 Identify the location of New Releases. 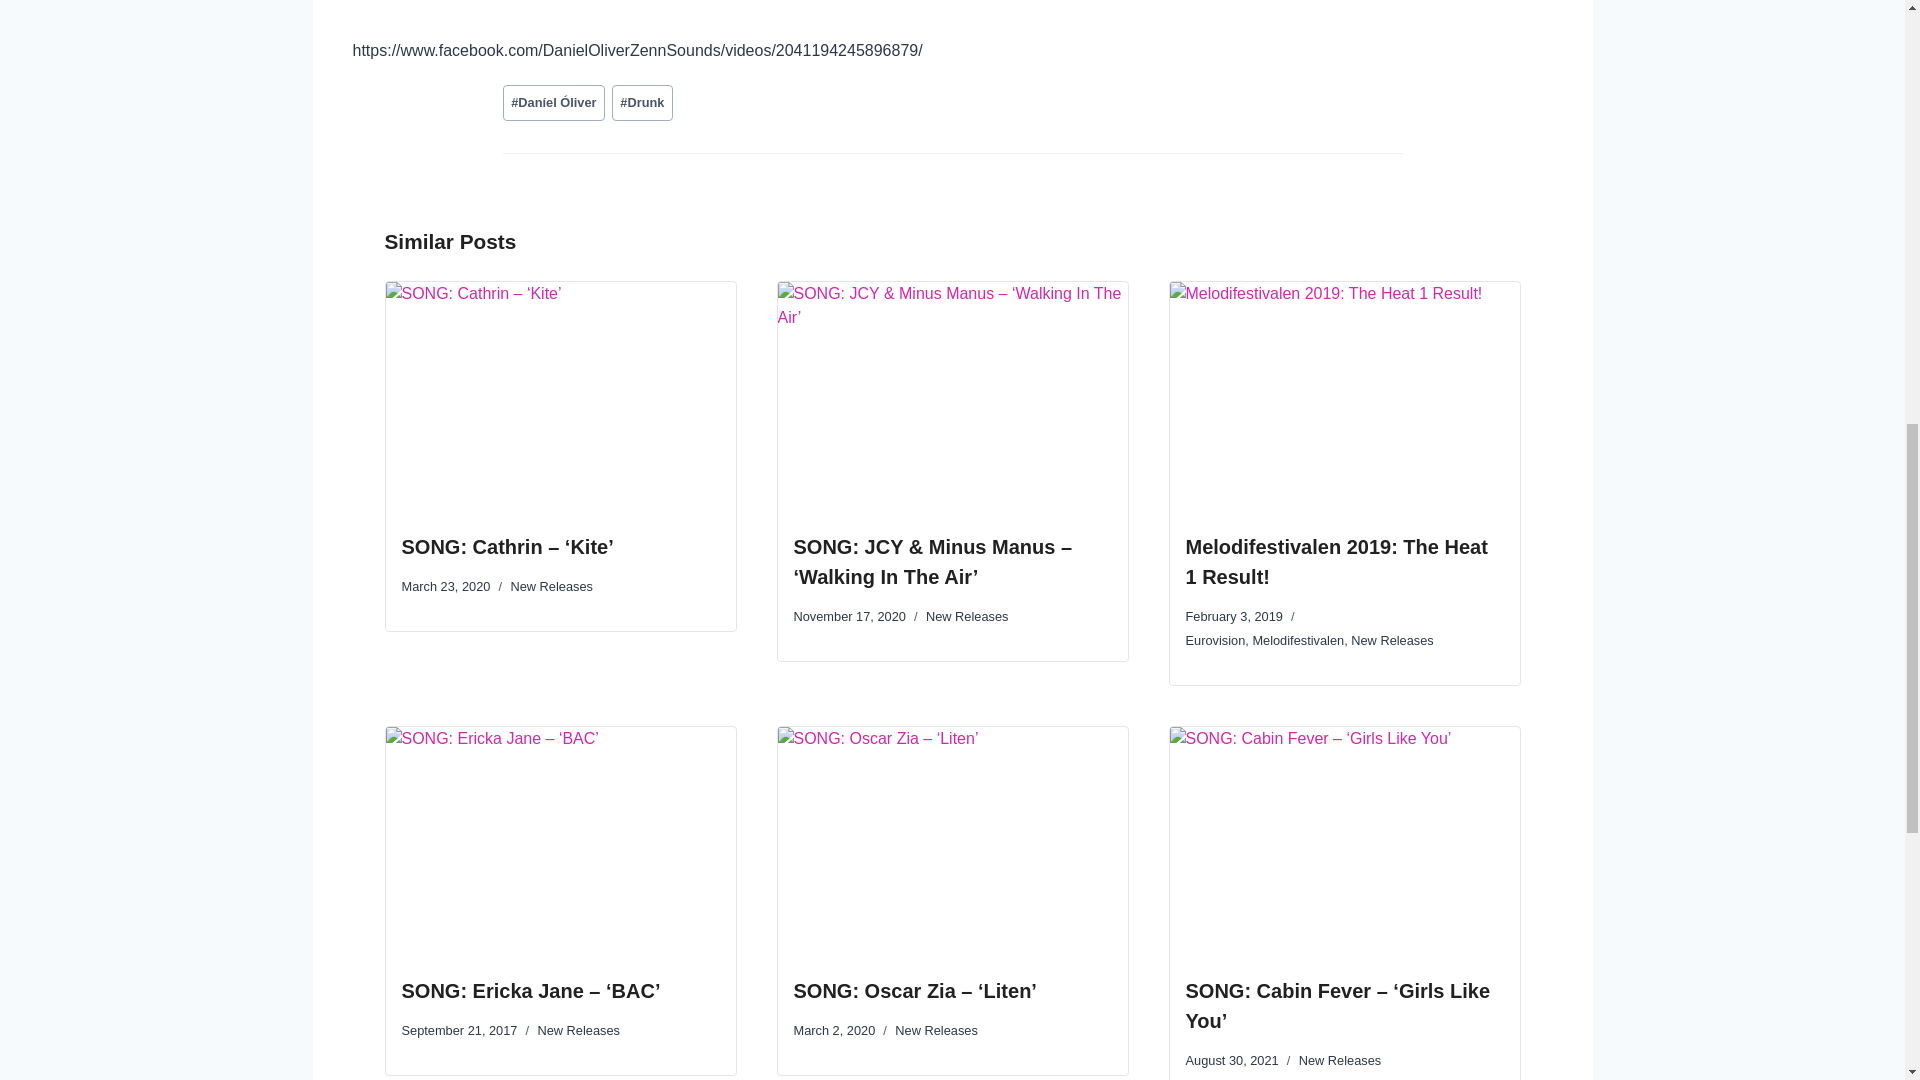
(578, 1030).